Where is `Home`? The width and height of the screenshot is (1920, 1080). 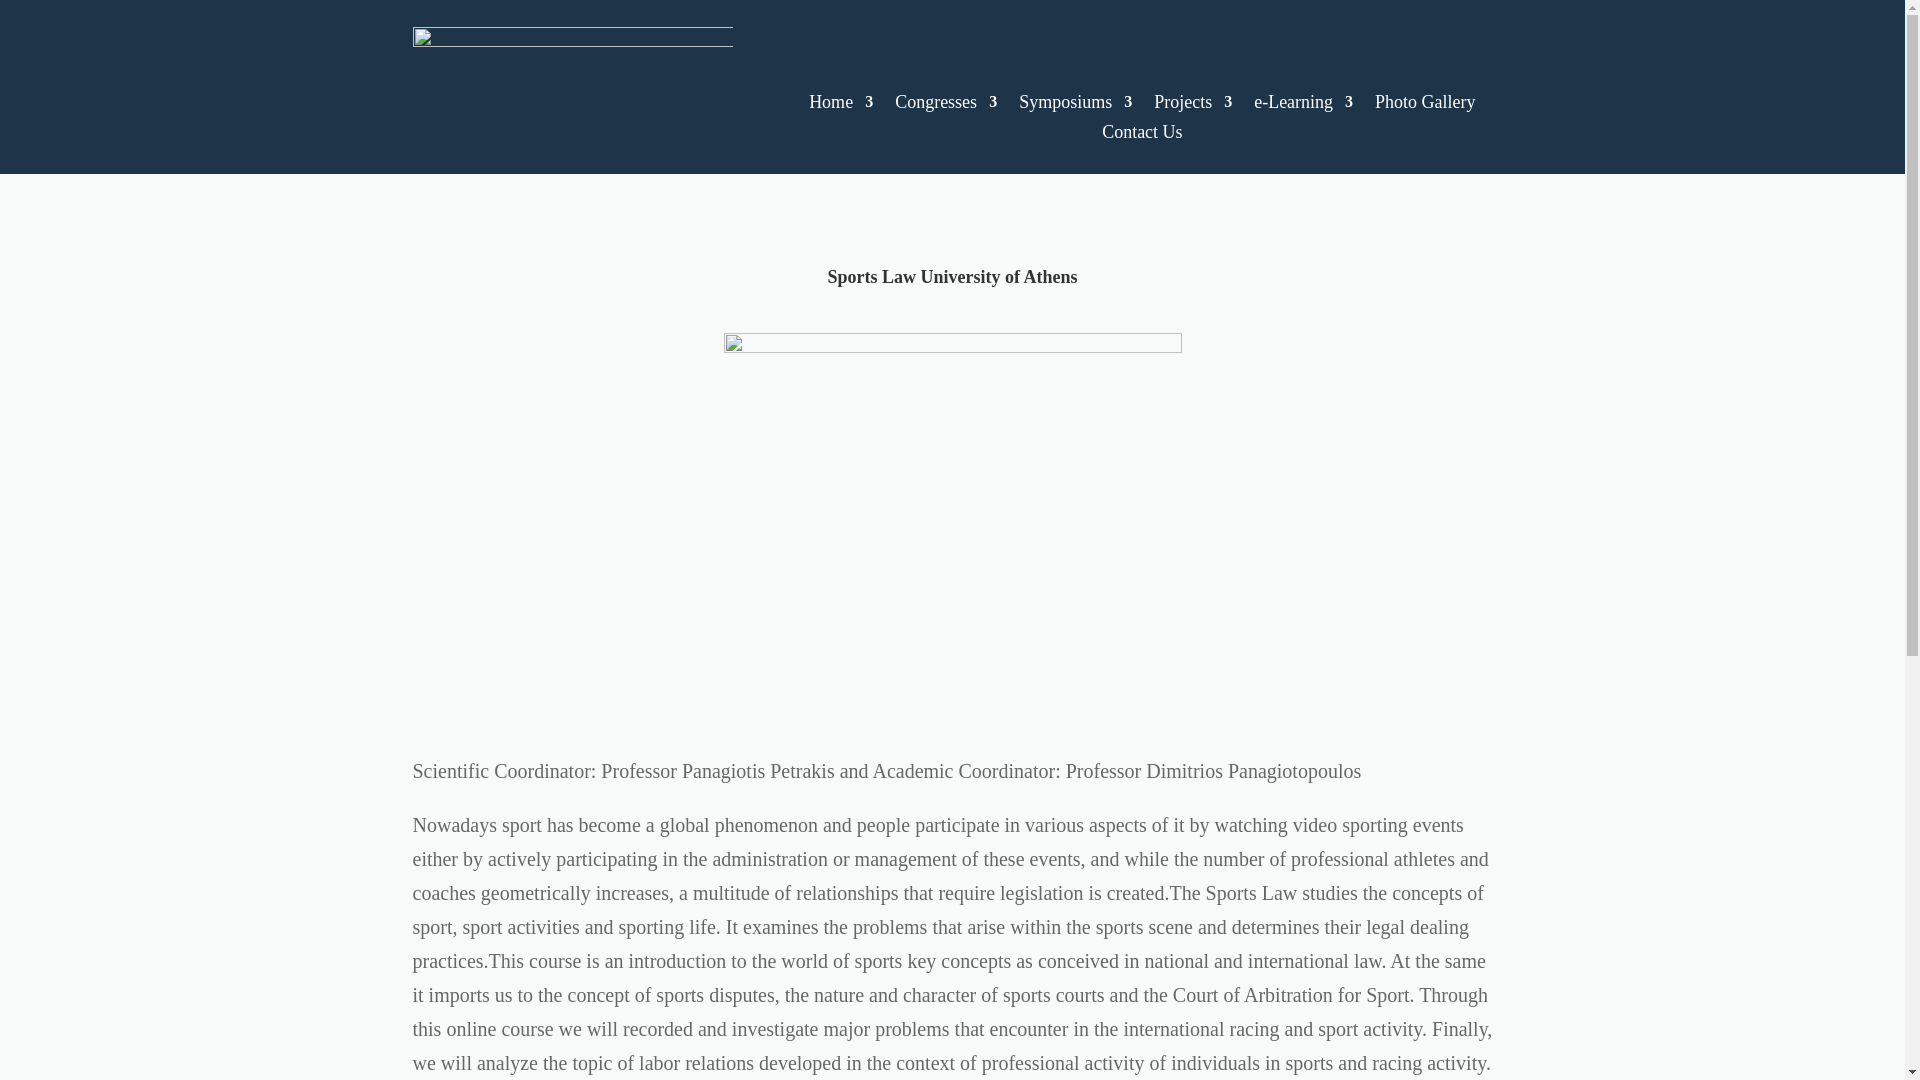
Home is located at coordinates (840, 106).